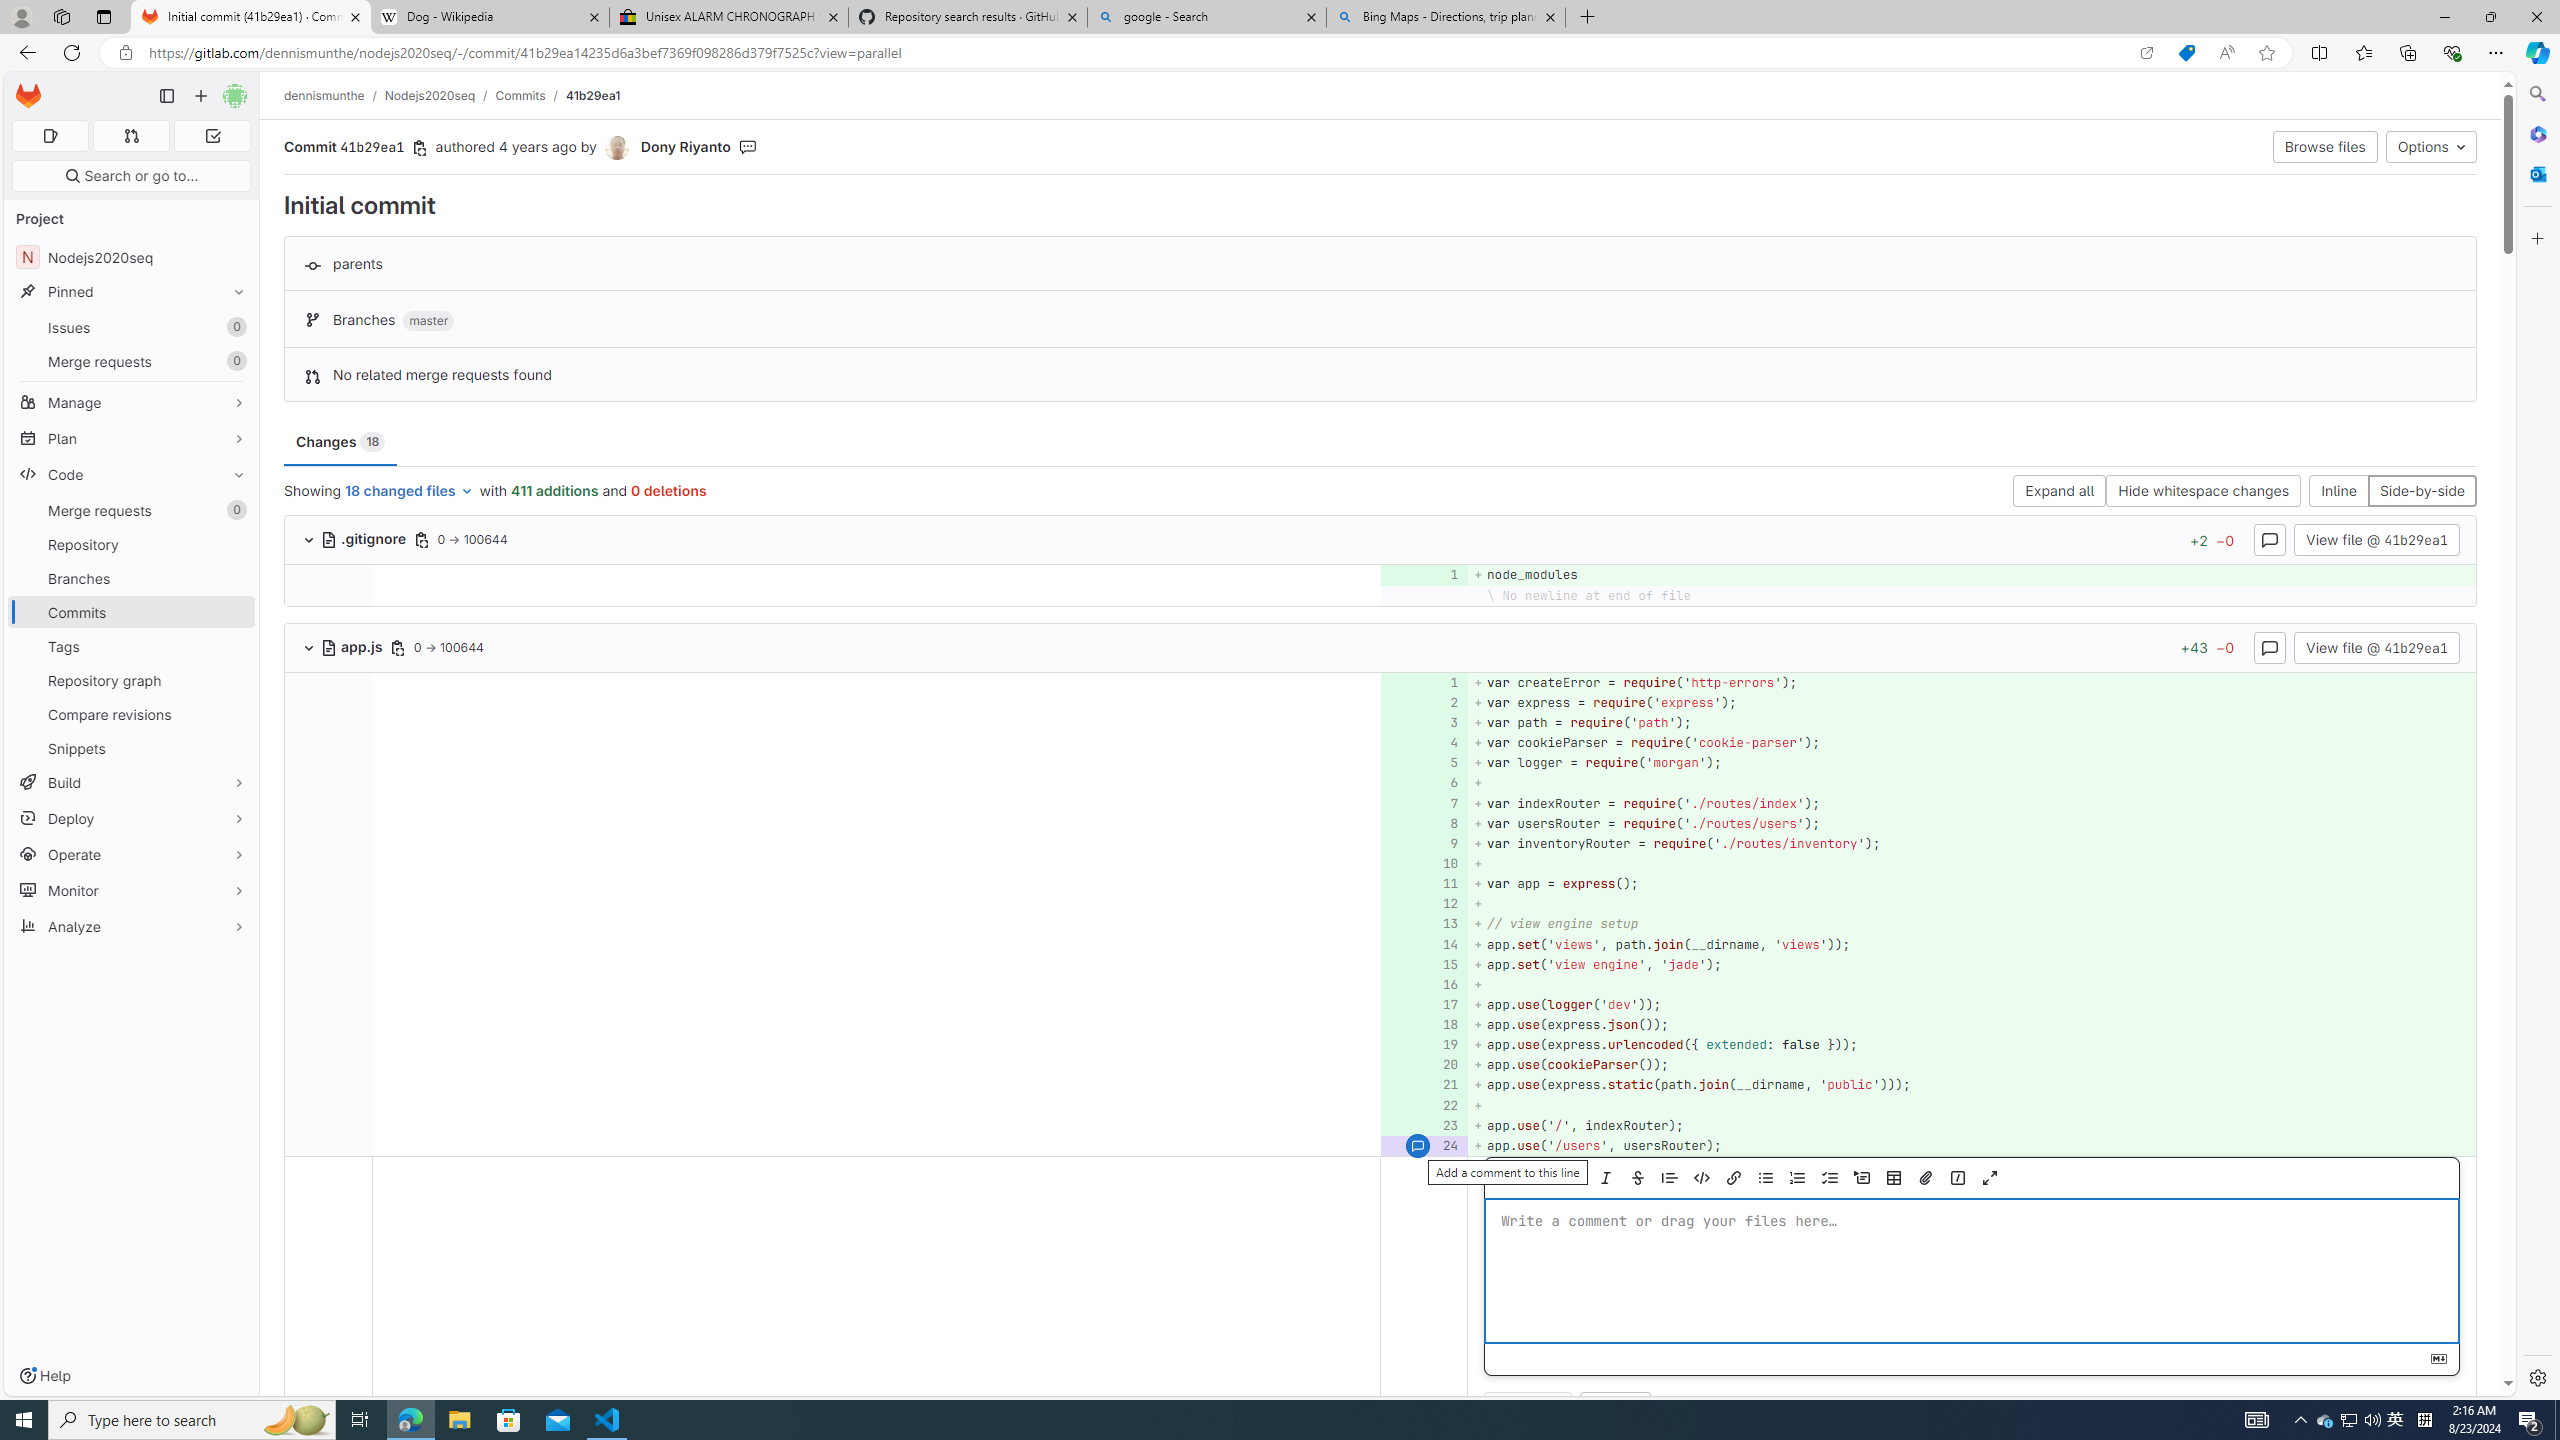 This screenshot has width=2560, height=1440. What do you see at coordinates (1422, 1085) in the screenshot?
I see `21` at bounding box center [1422, 1085].